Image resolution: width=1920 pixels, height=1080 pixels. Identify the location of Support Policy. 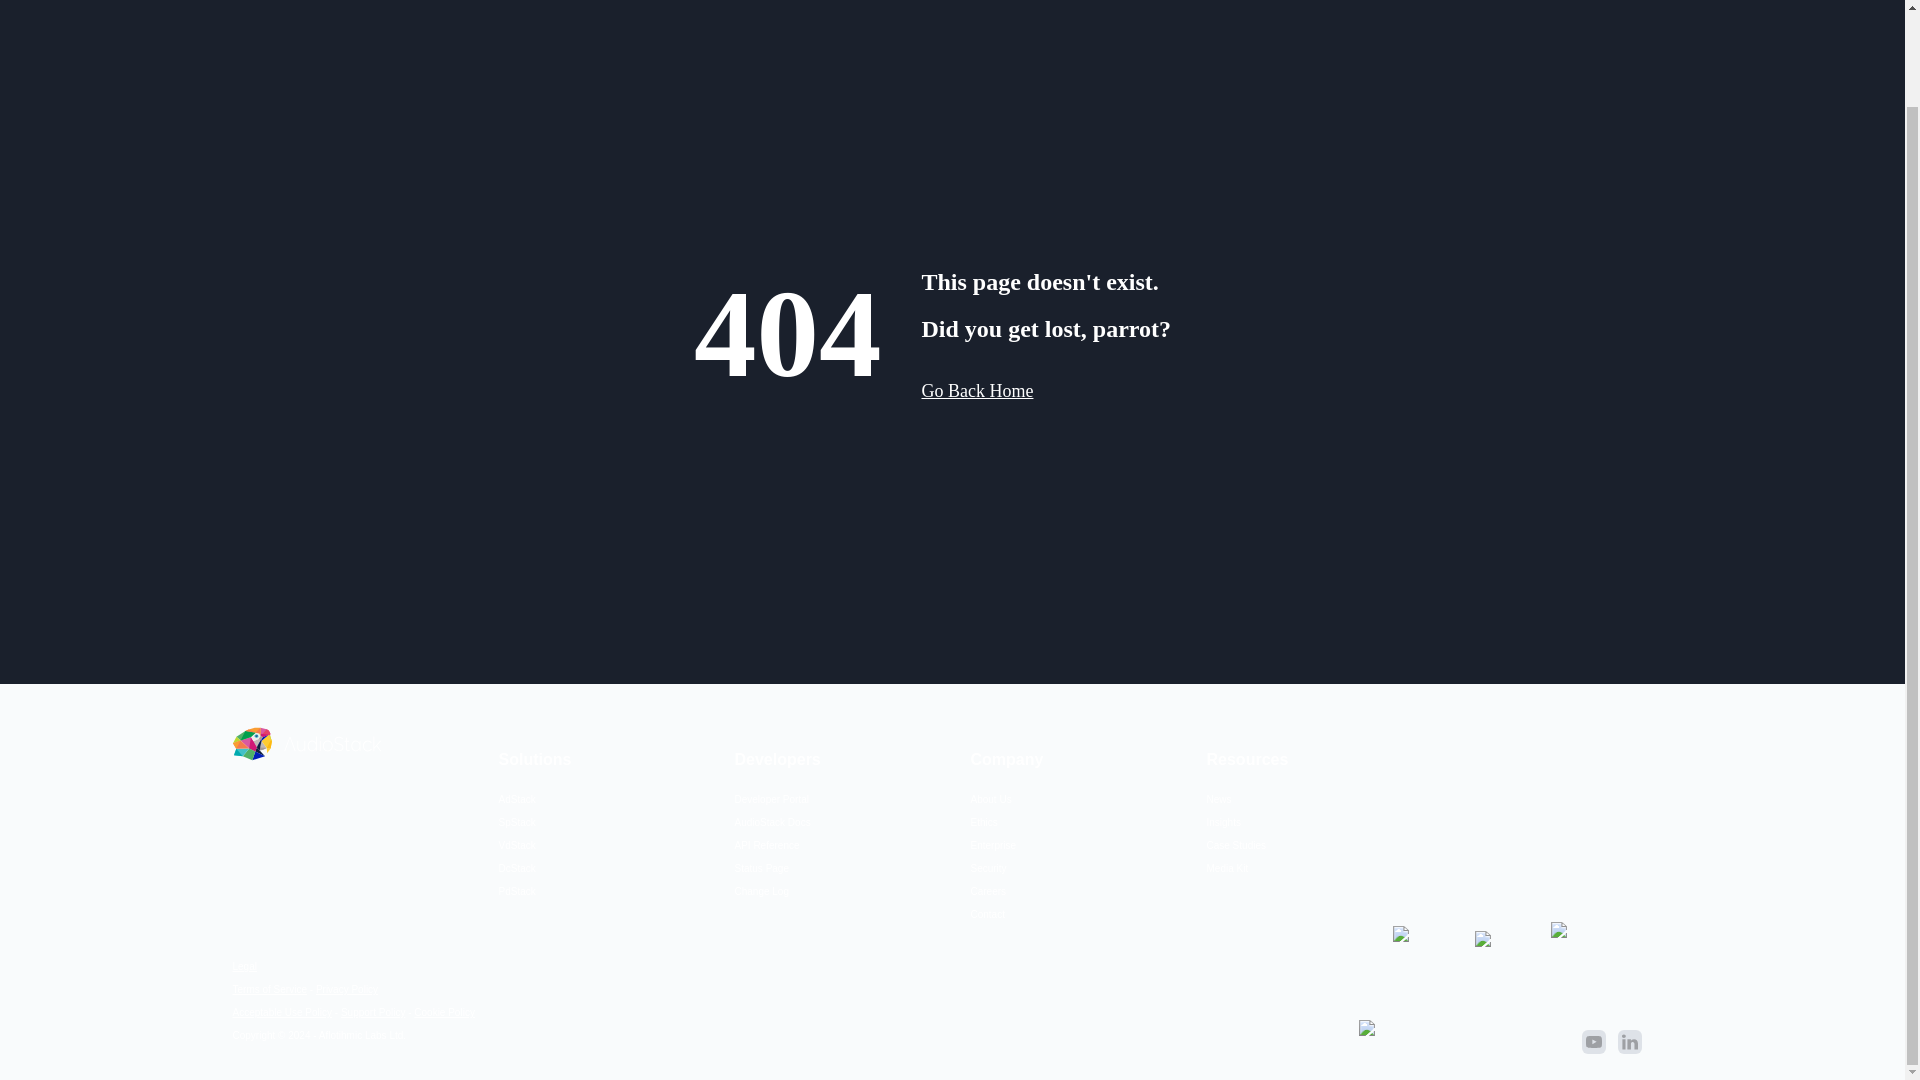
(373, 1012).